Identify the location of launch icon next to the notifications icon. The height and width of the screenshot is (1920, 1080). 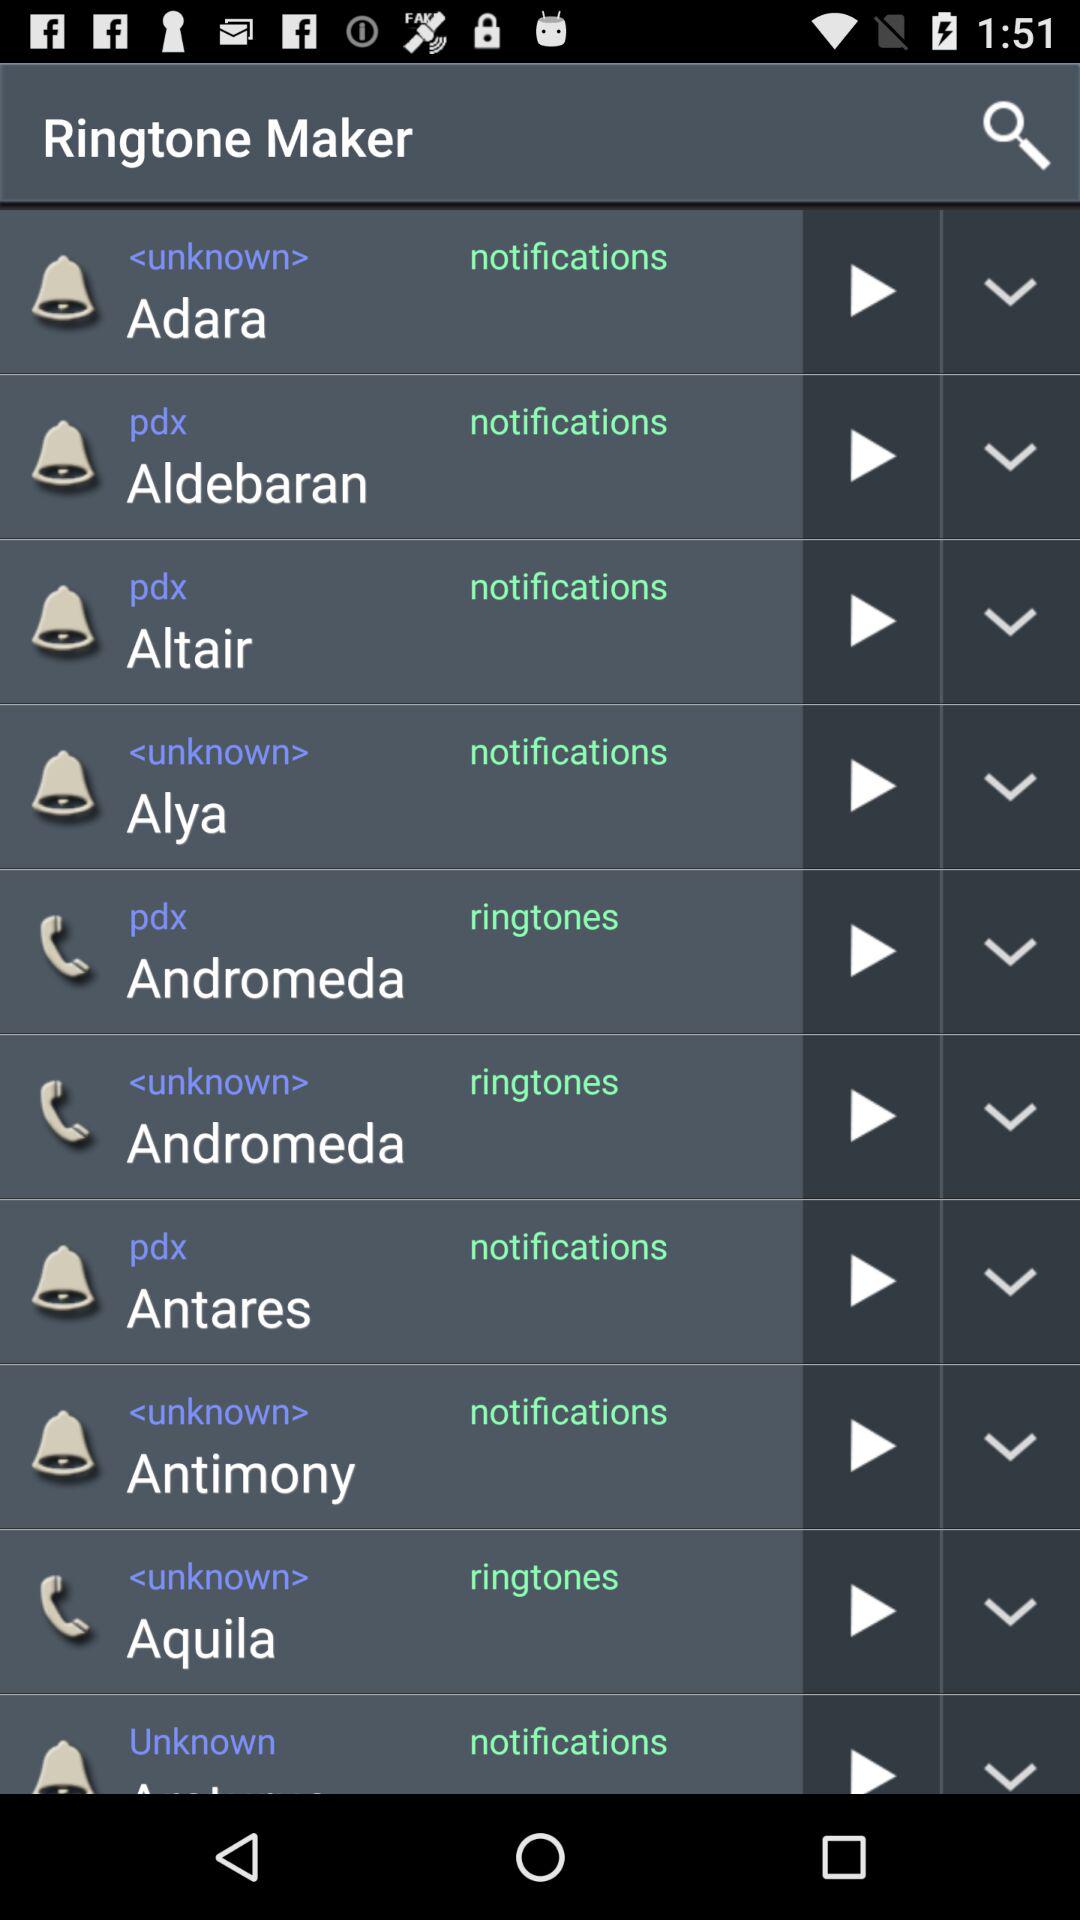
(802, 786).